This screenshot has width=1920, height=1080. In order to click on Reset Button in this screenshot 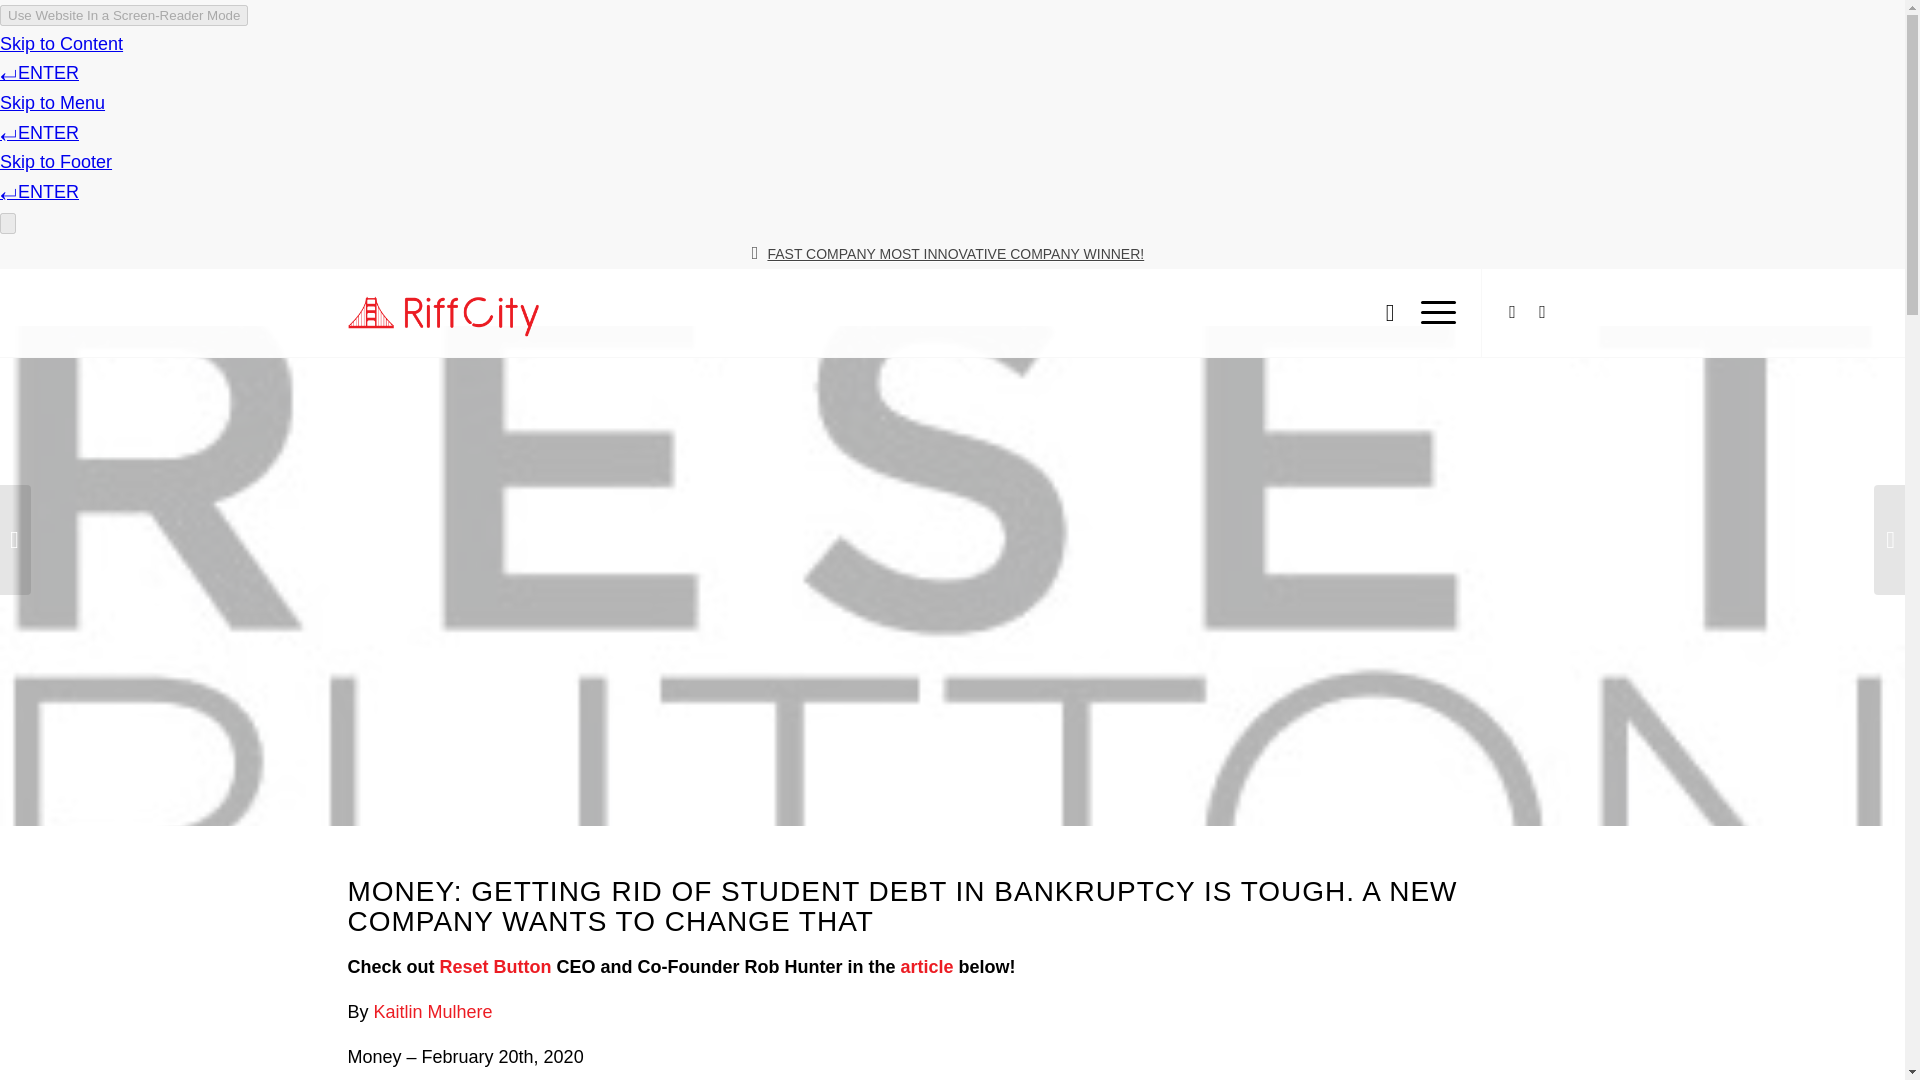, I will do `click(496, 966)`.